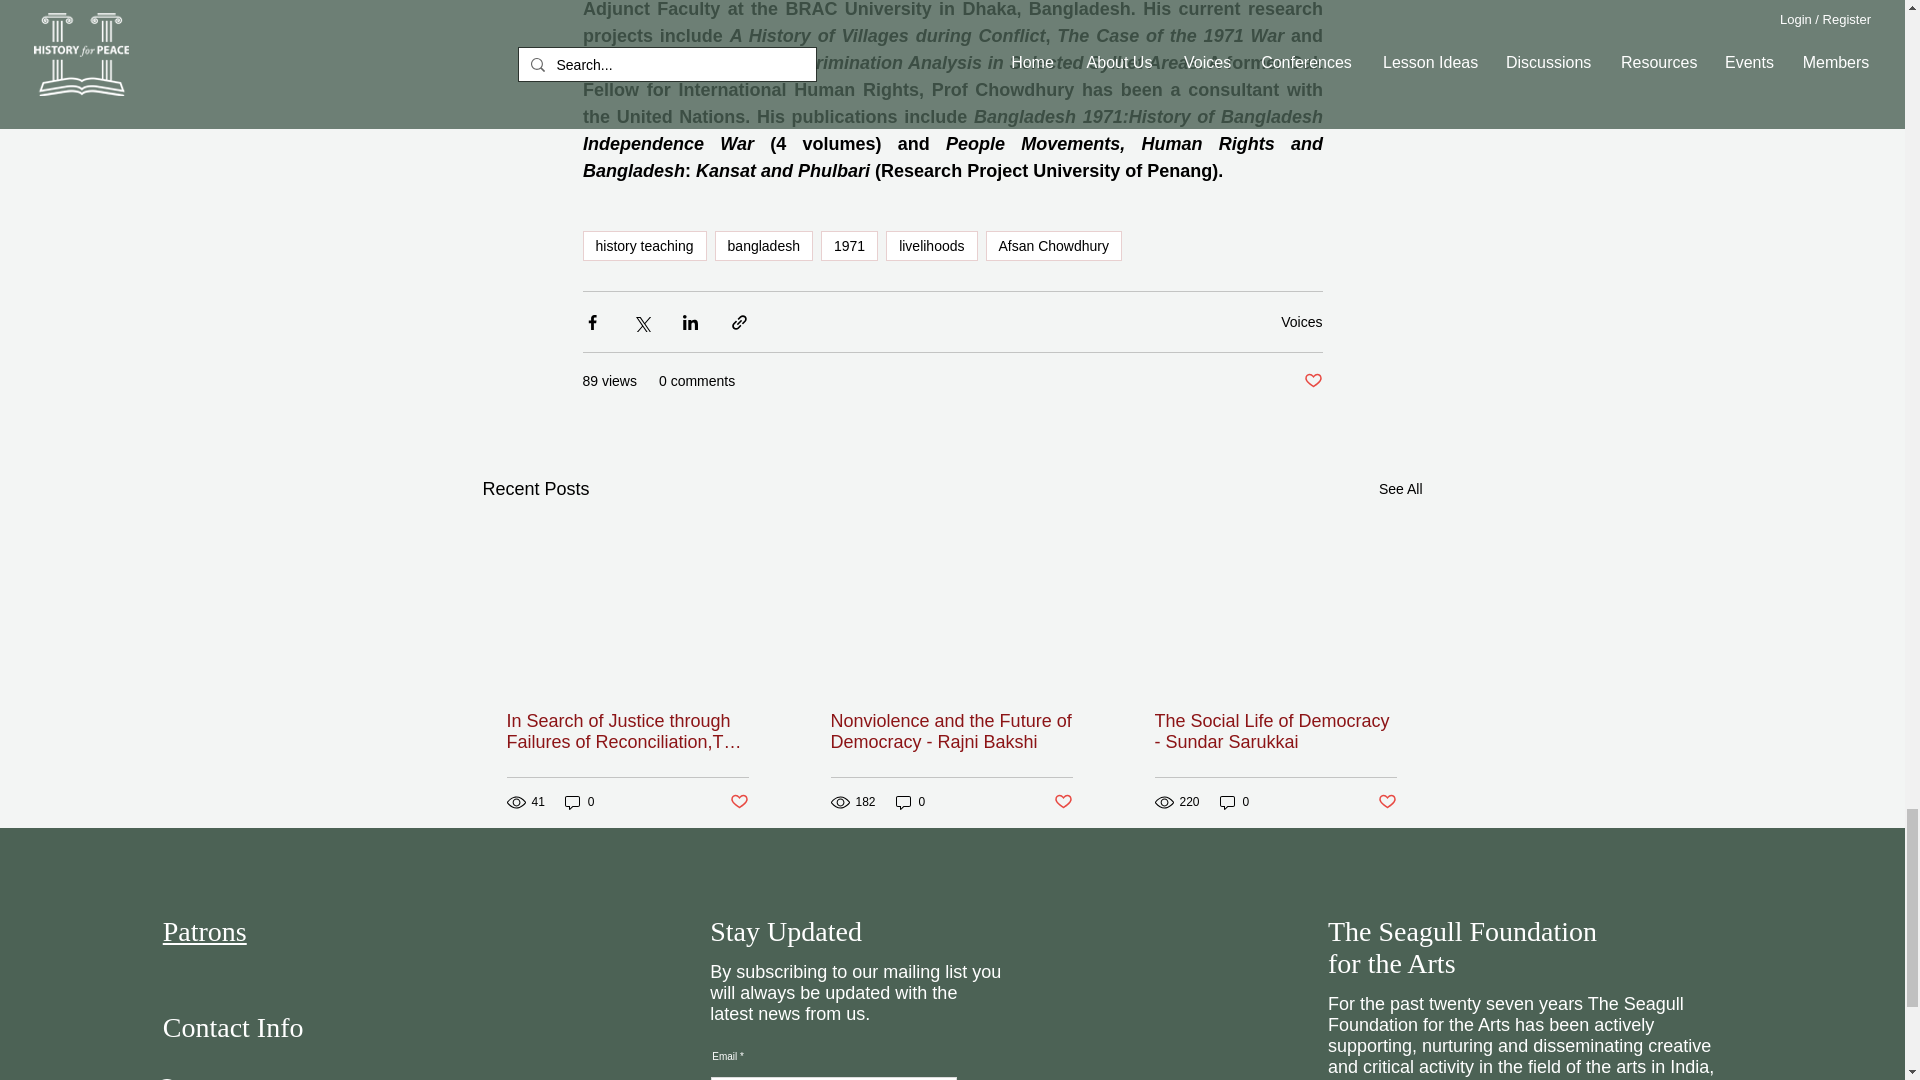  Describe the element at coordinates (910, 802) in the screenshot. I see `0` at that location.